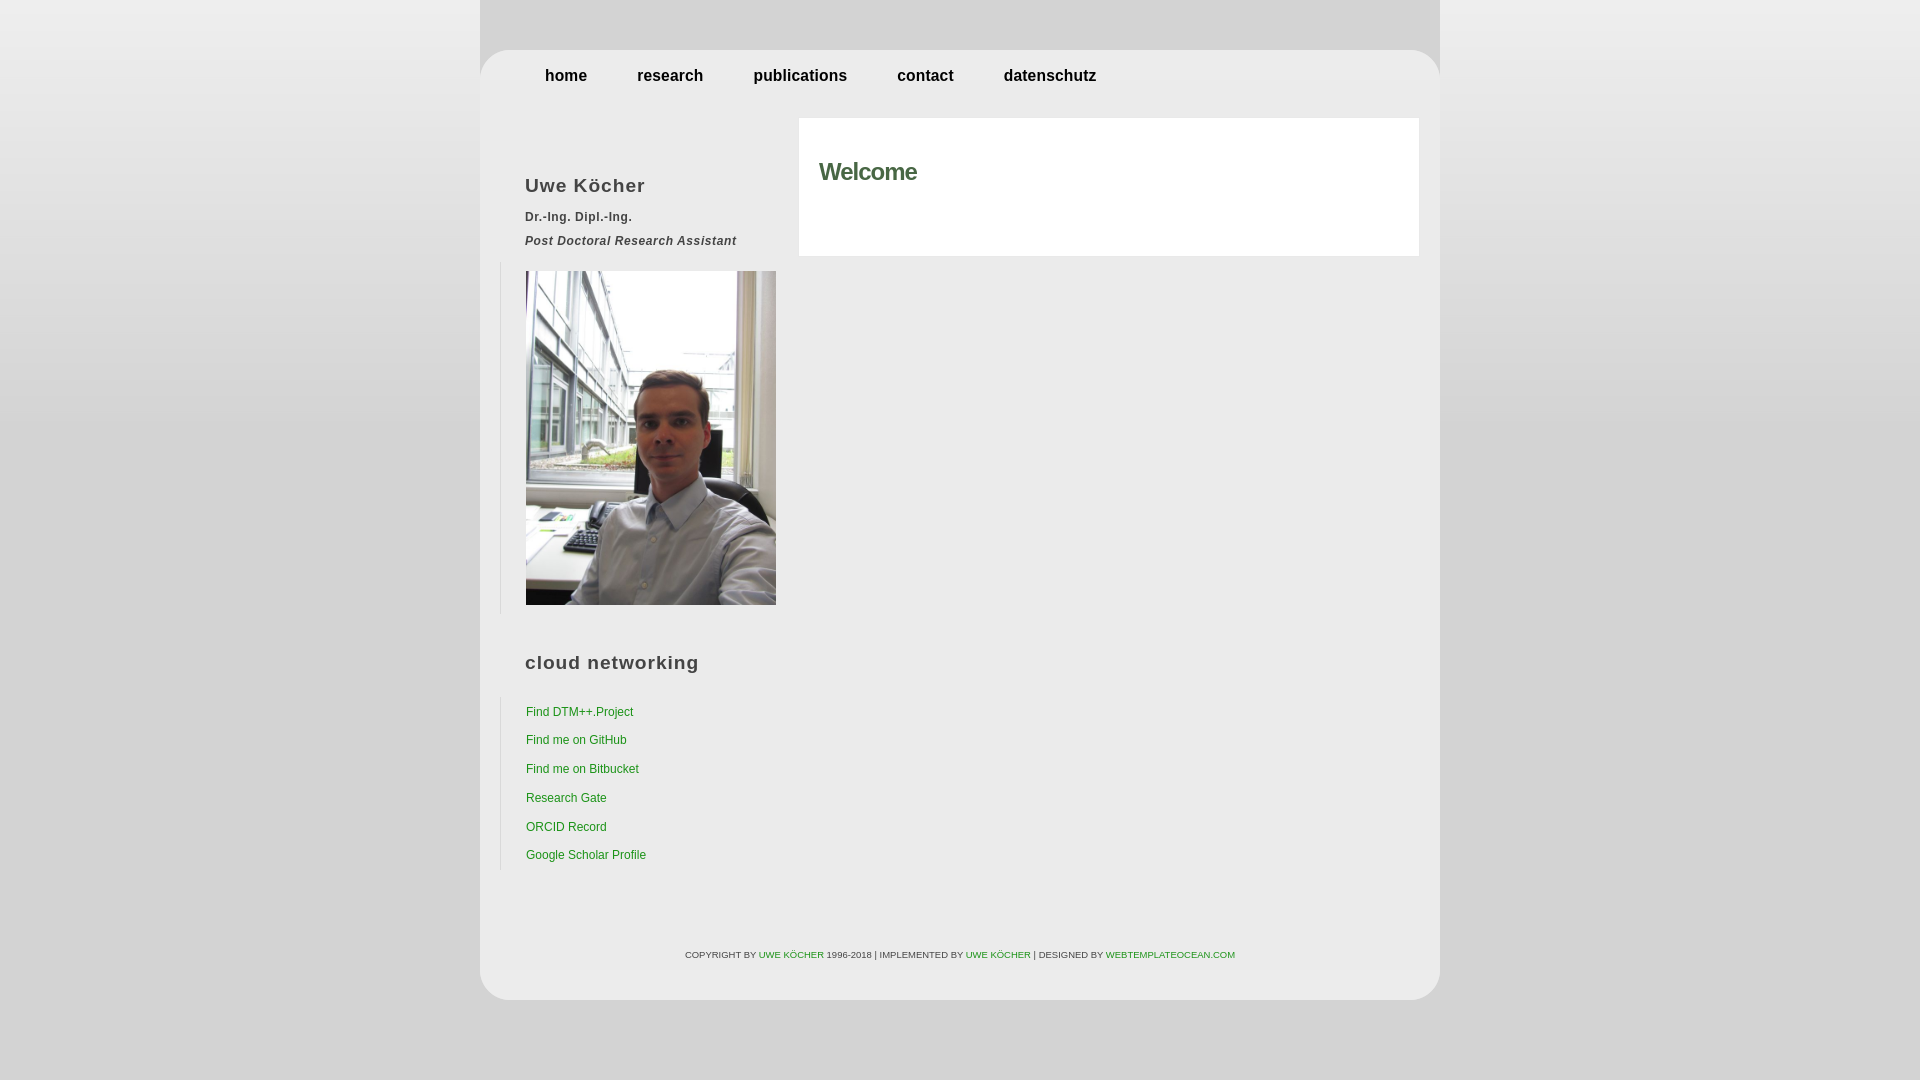 This screenshot has width=1920, height=1080. Describe the element at coordinates (580, 711) in the screenshot. I see `Find DTM++.Project` at that location.